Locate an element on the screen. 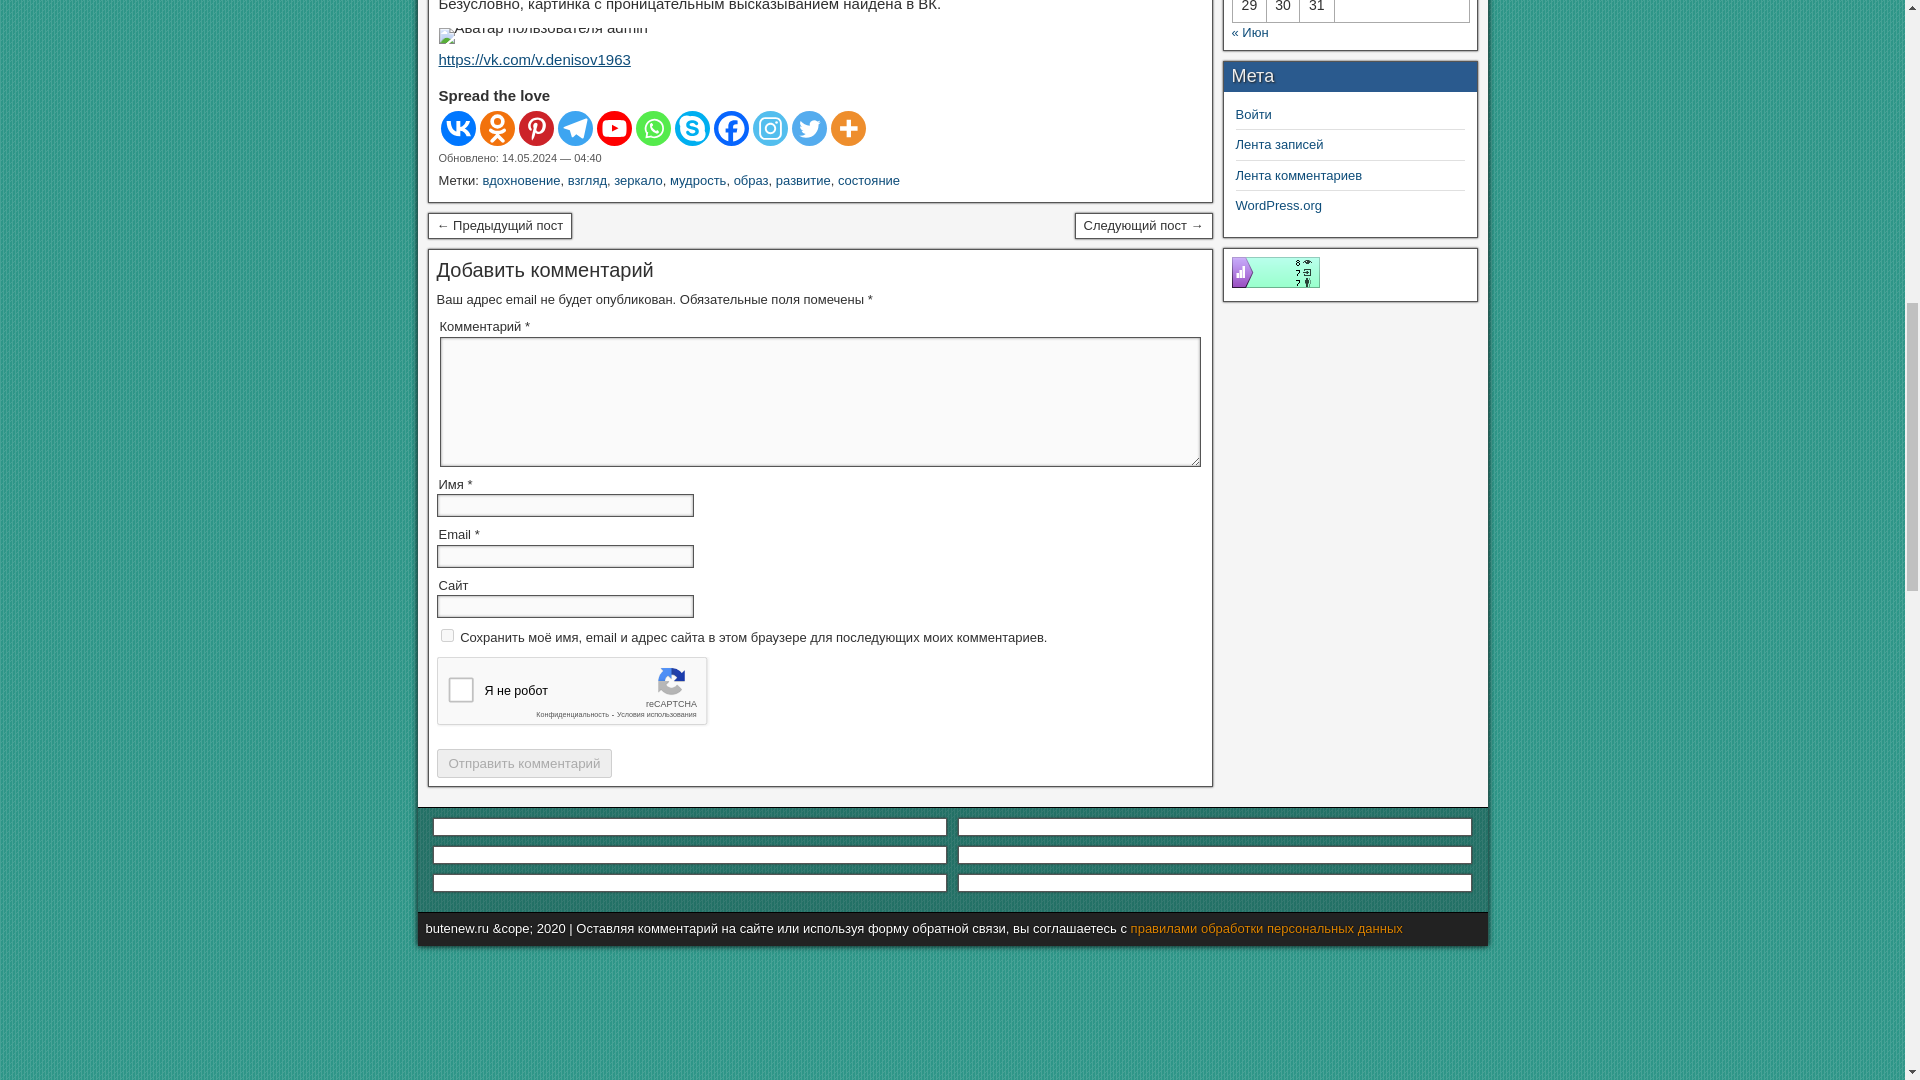  Youtube is located at coordinates (613, 128).